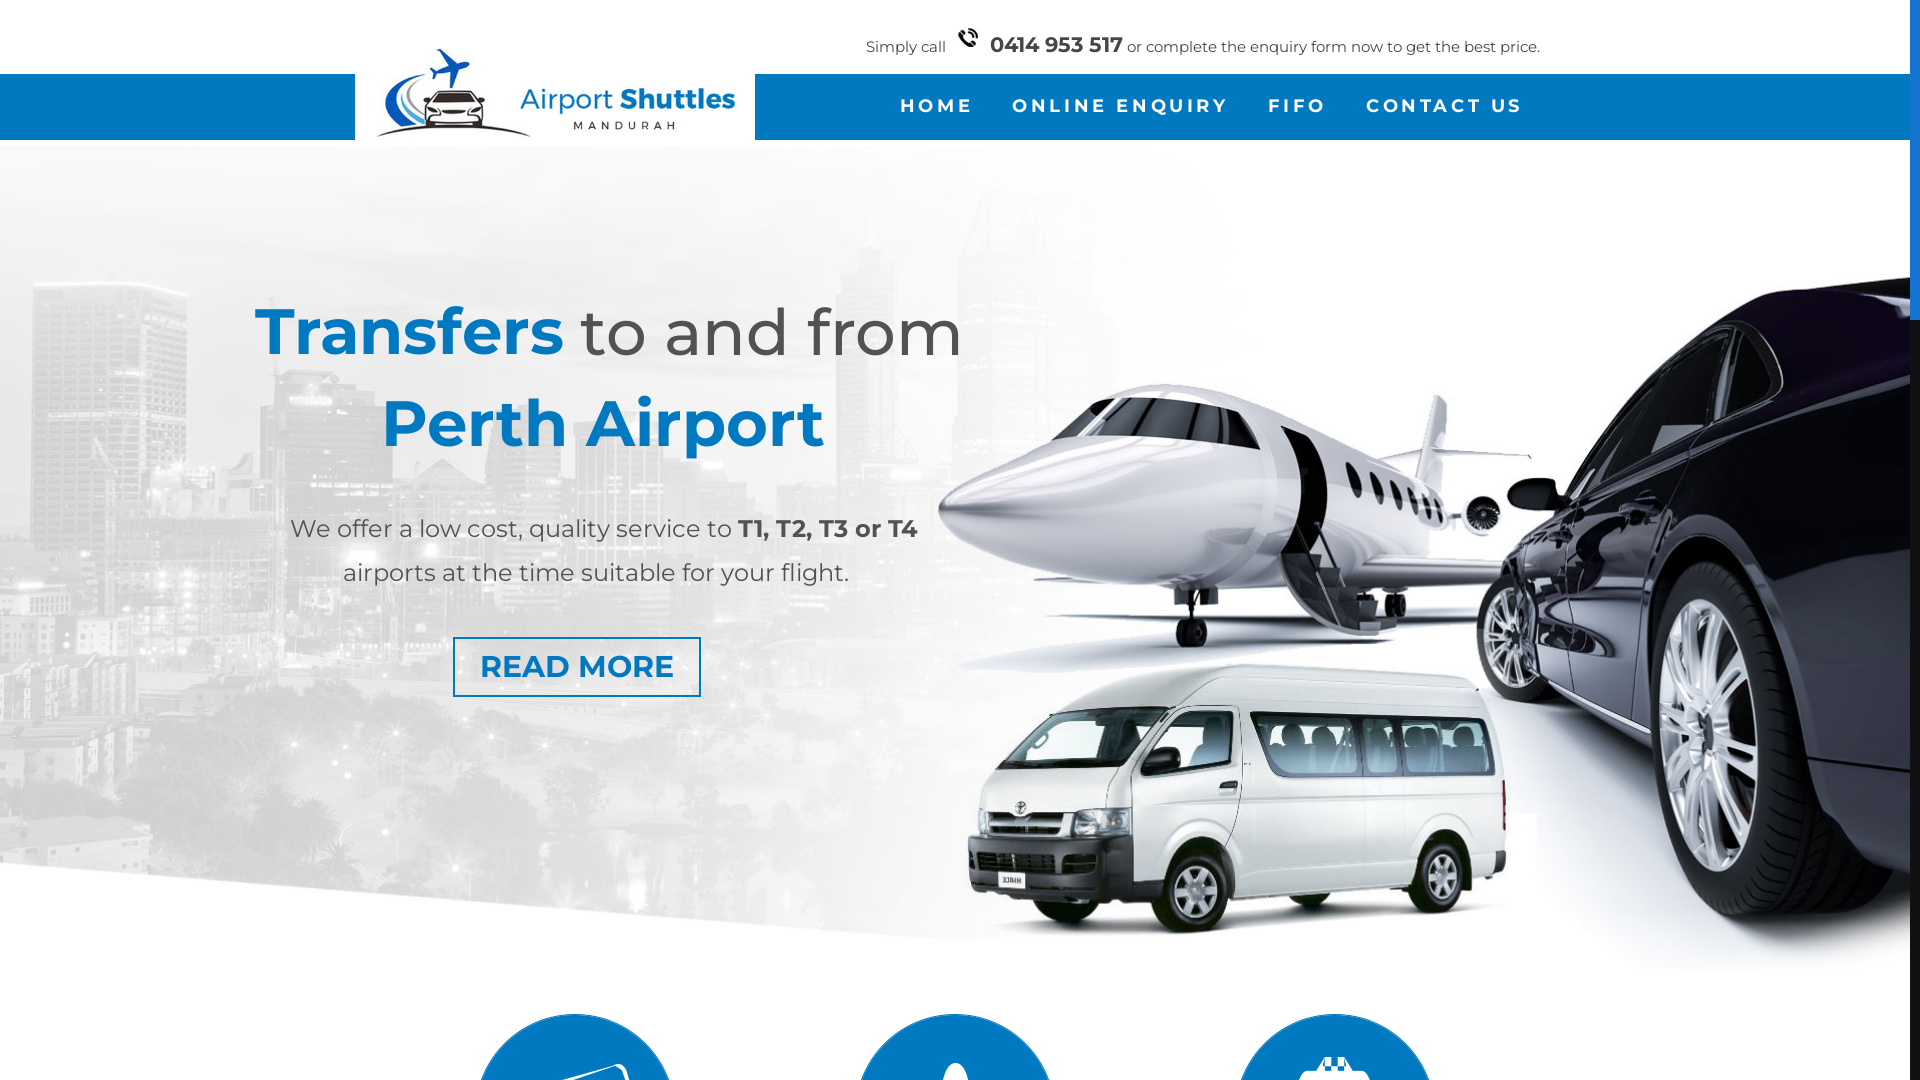 The width and height of the screenshot is (1920, 1080). What do you see at coordinates (1298, 106) in the screenshot?
I see `FIFO` at bounding box center [1298, 106].